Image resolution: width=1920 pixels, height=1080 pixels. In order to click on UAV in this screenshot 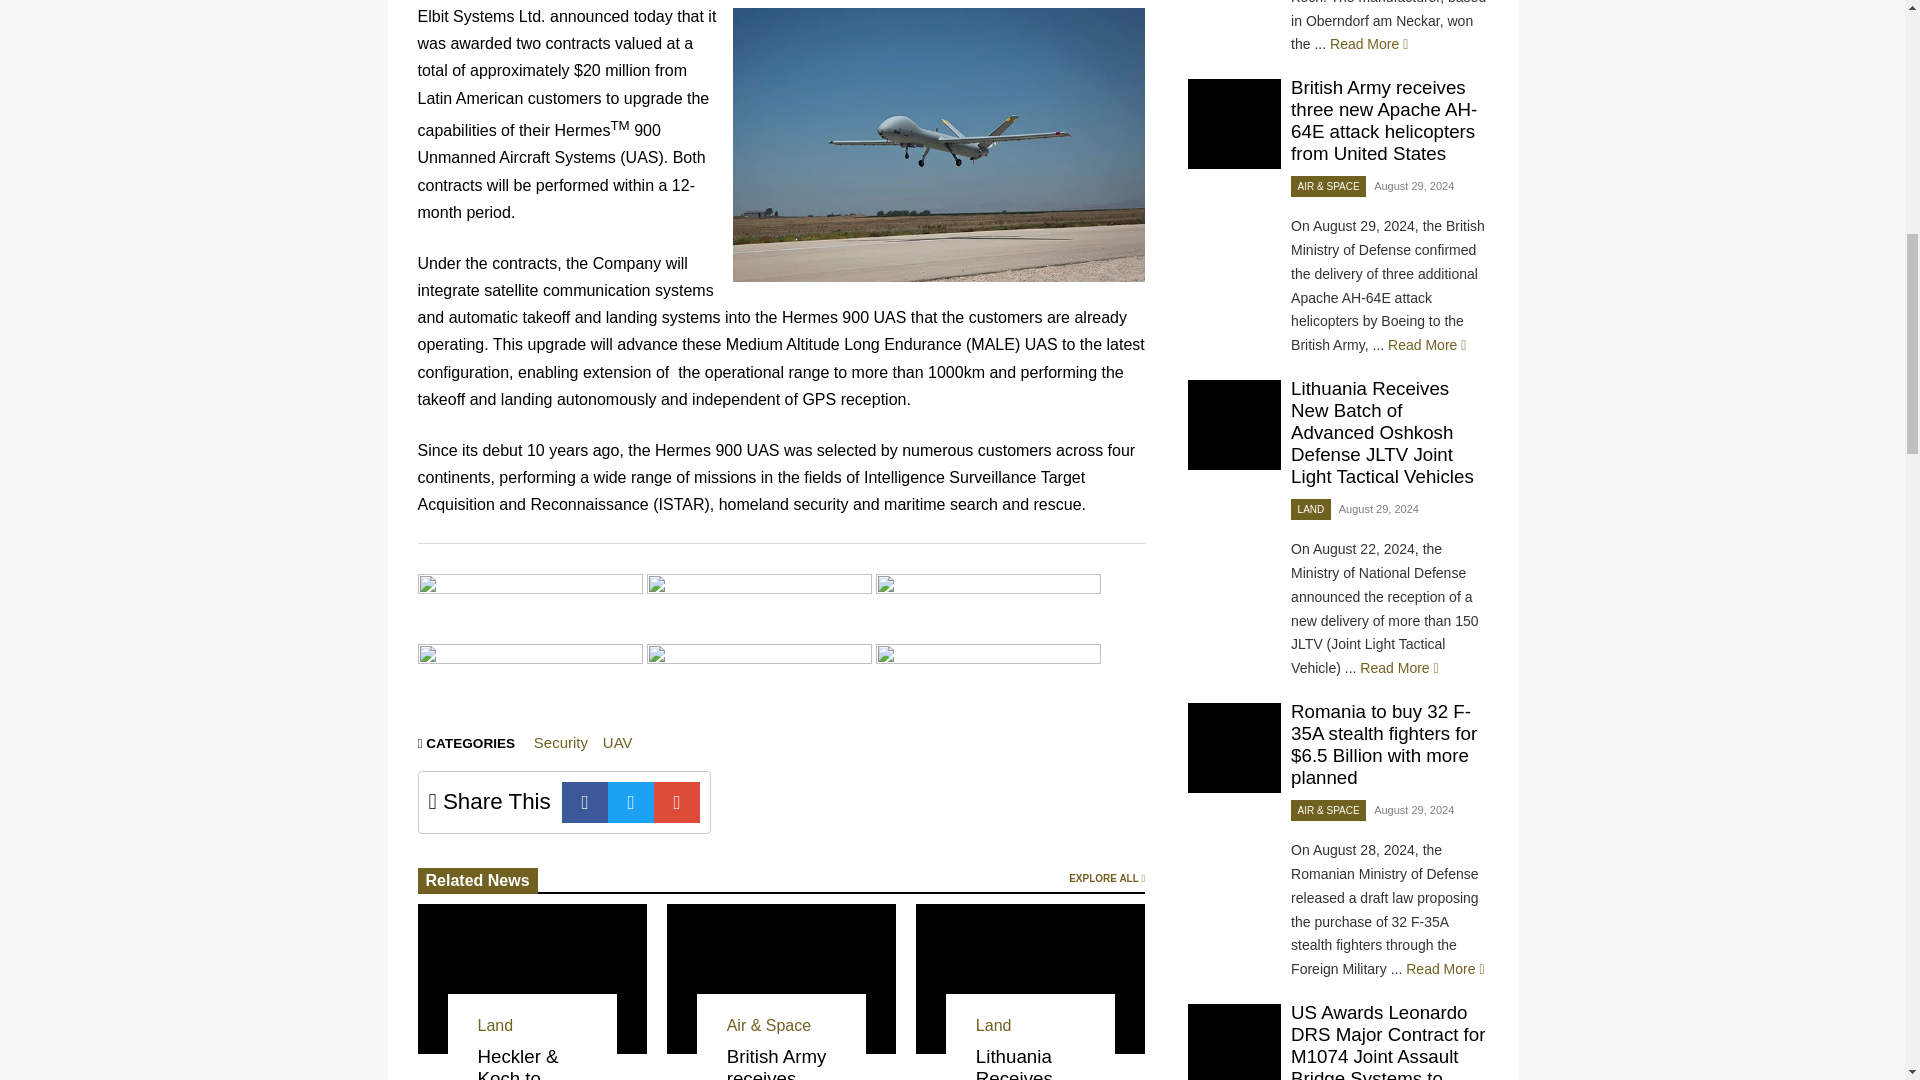, I will do `click(618, 742)`.